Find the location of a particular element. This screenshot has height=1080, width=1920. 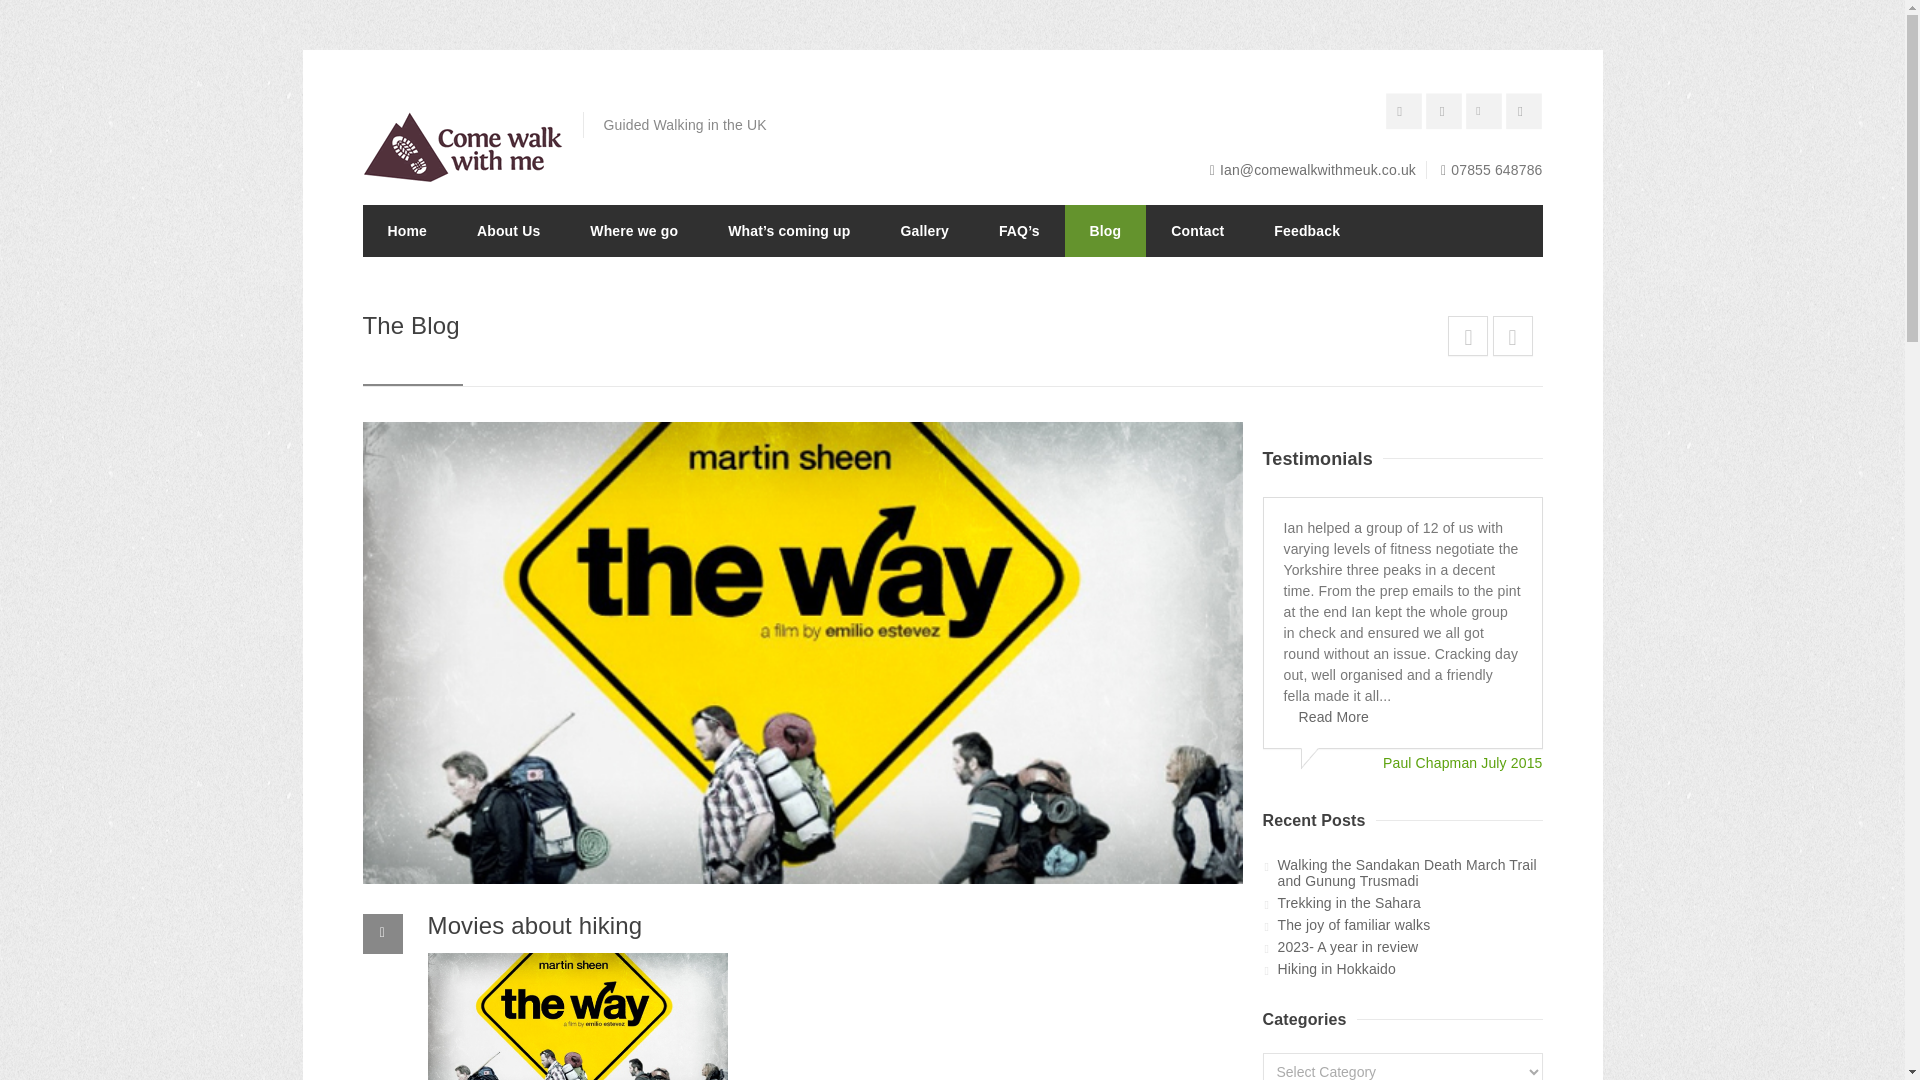

Hiking in Hokkaido is located at coordinates (1410, 968).